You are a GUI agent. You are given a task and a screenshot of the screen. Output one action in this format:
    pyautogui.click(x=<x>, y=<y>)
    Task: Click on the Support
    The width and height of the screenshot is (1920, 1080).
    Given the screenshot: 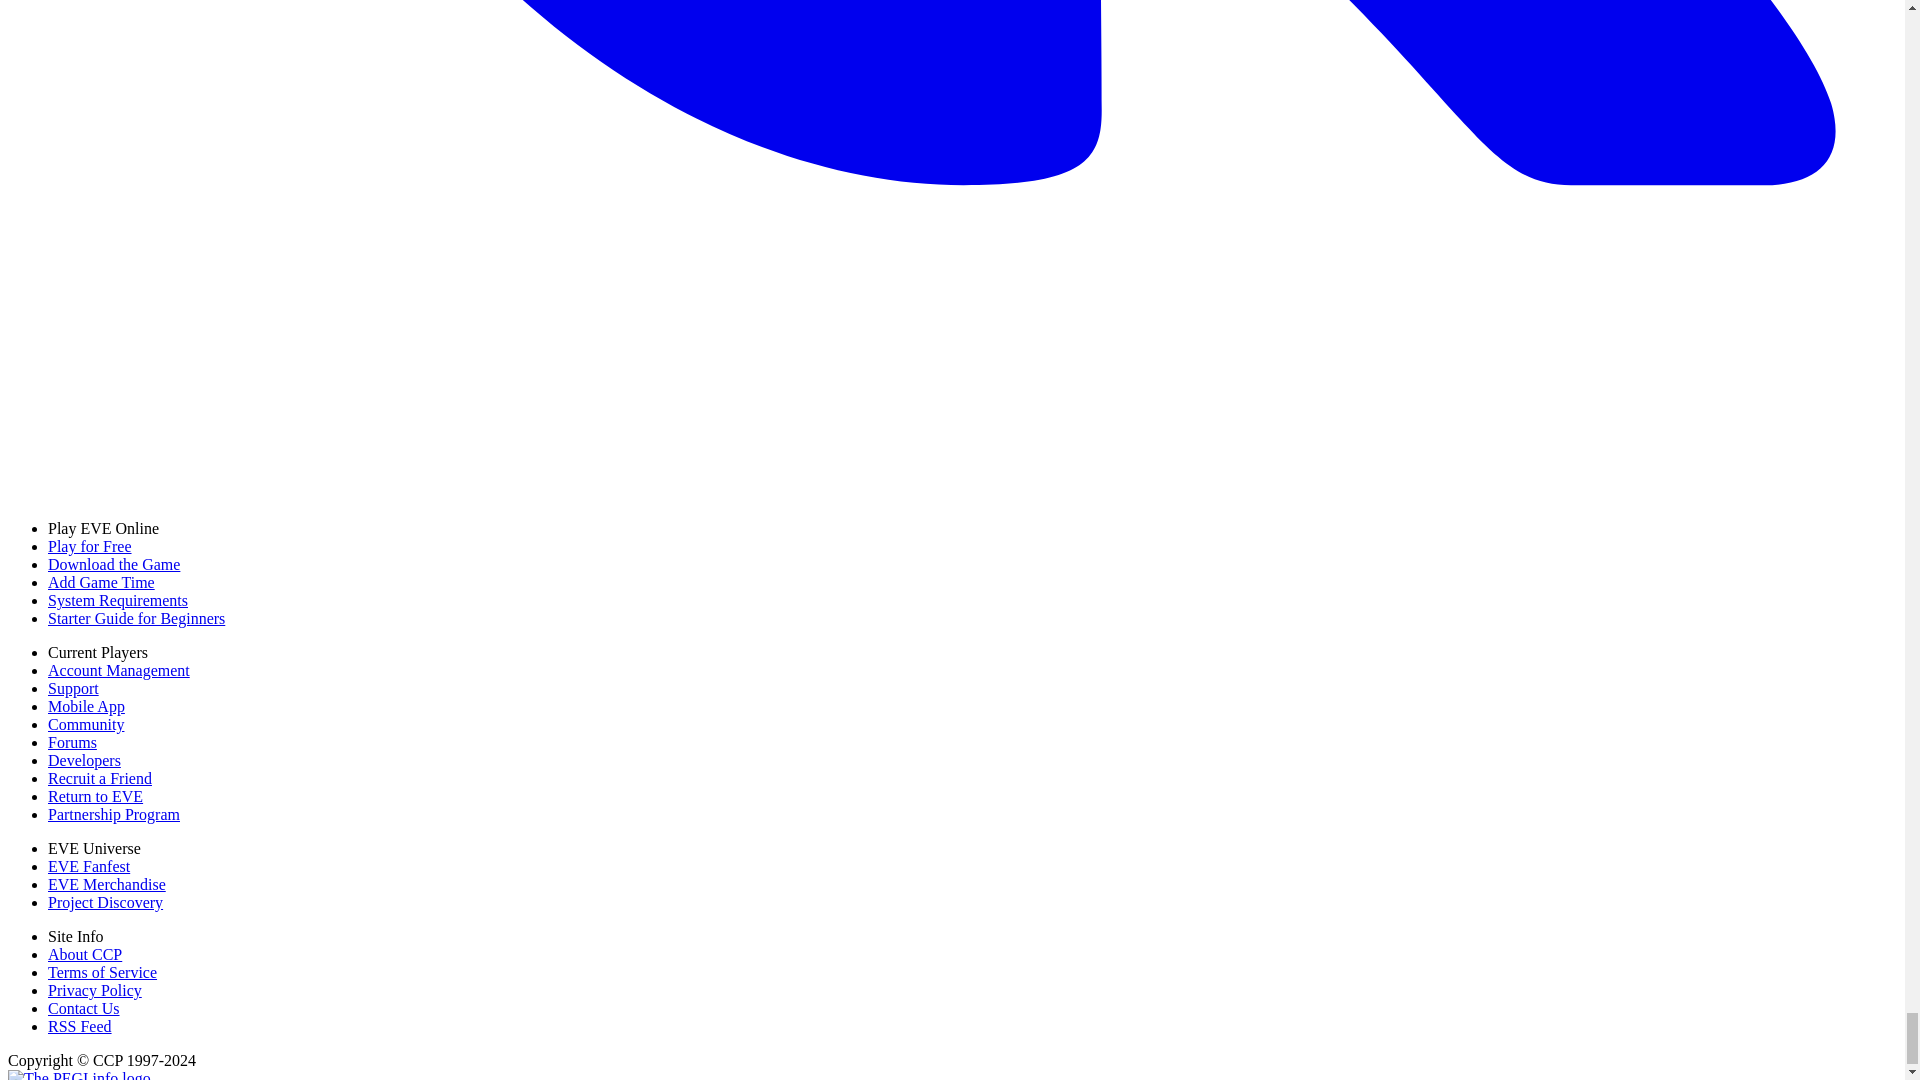 What is the action you would take?
    pyautogui.click(x=74, y=688)
    